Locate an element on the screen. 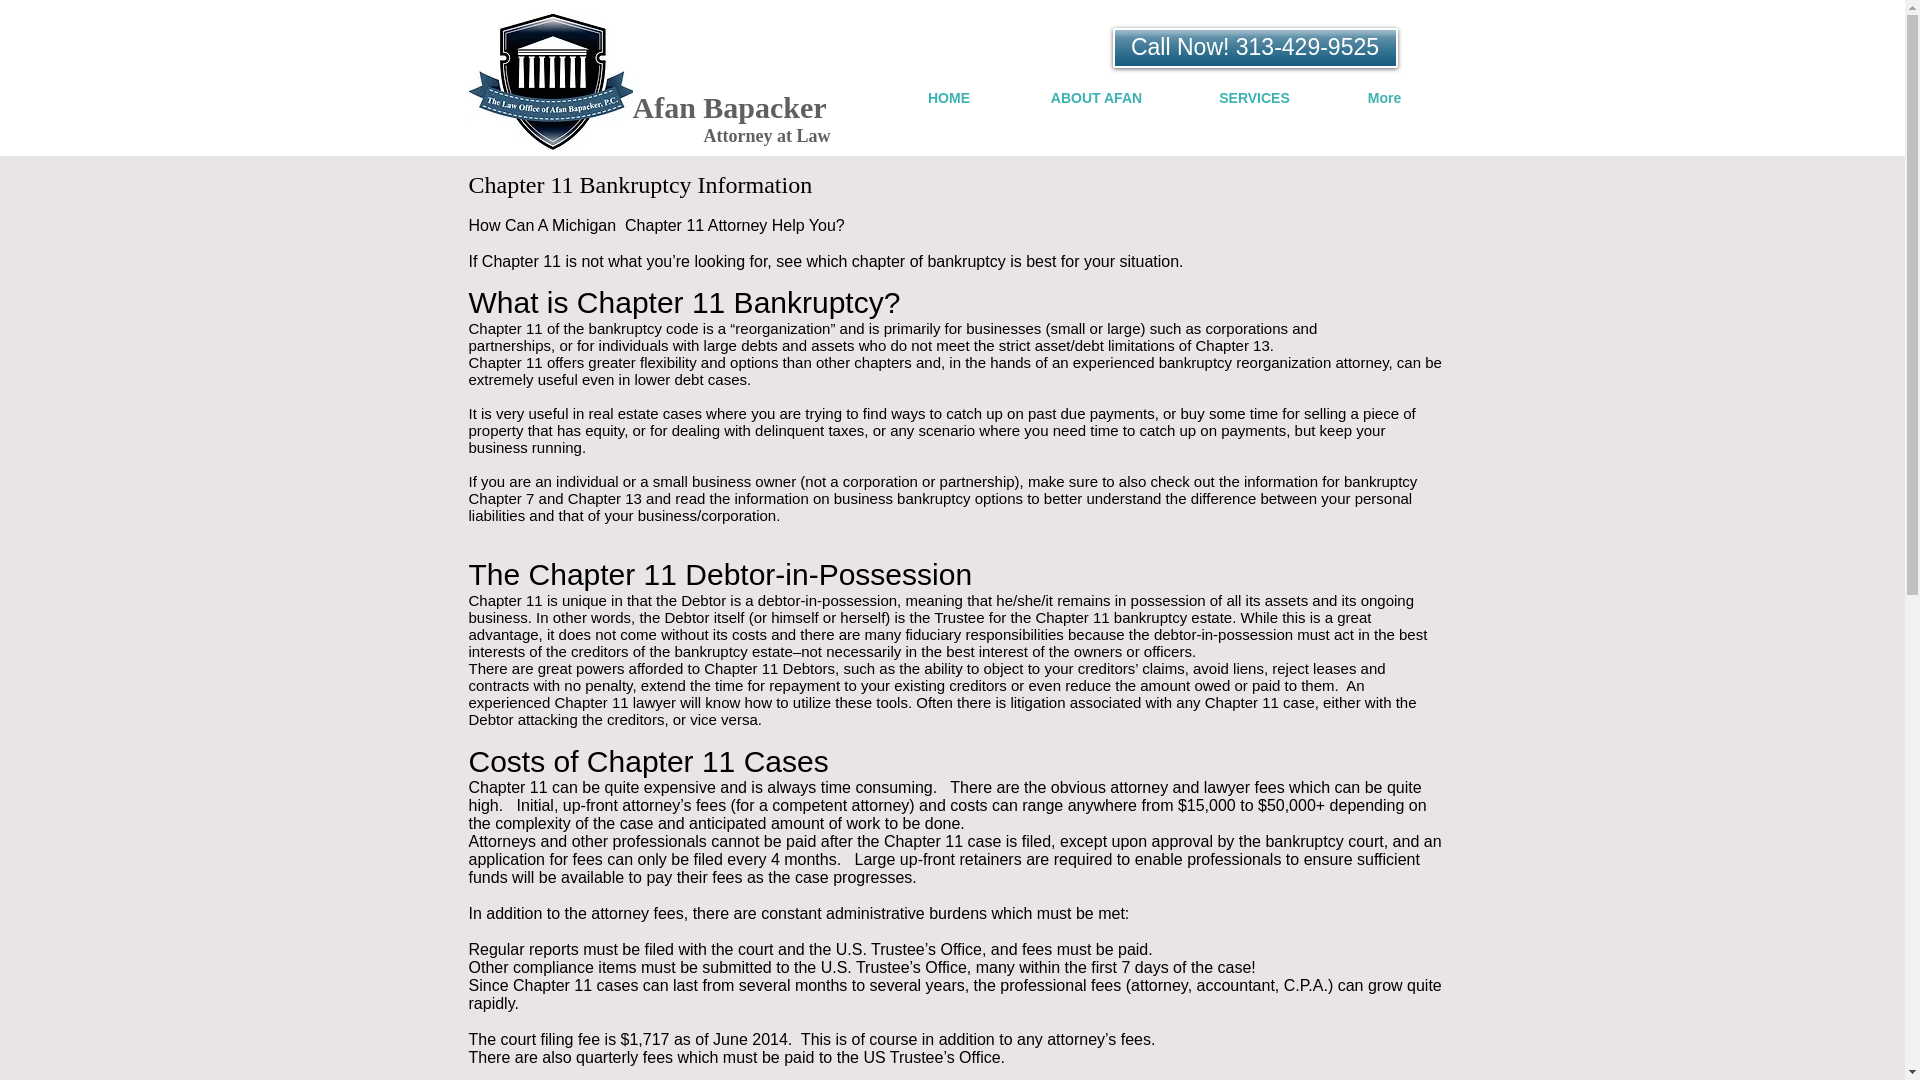  SERVICES is located at coordinates (1254, 98).